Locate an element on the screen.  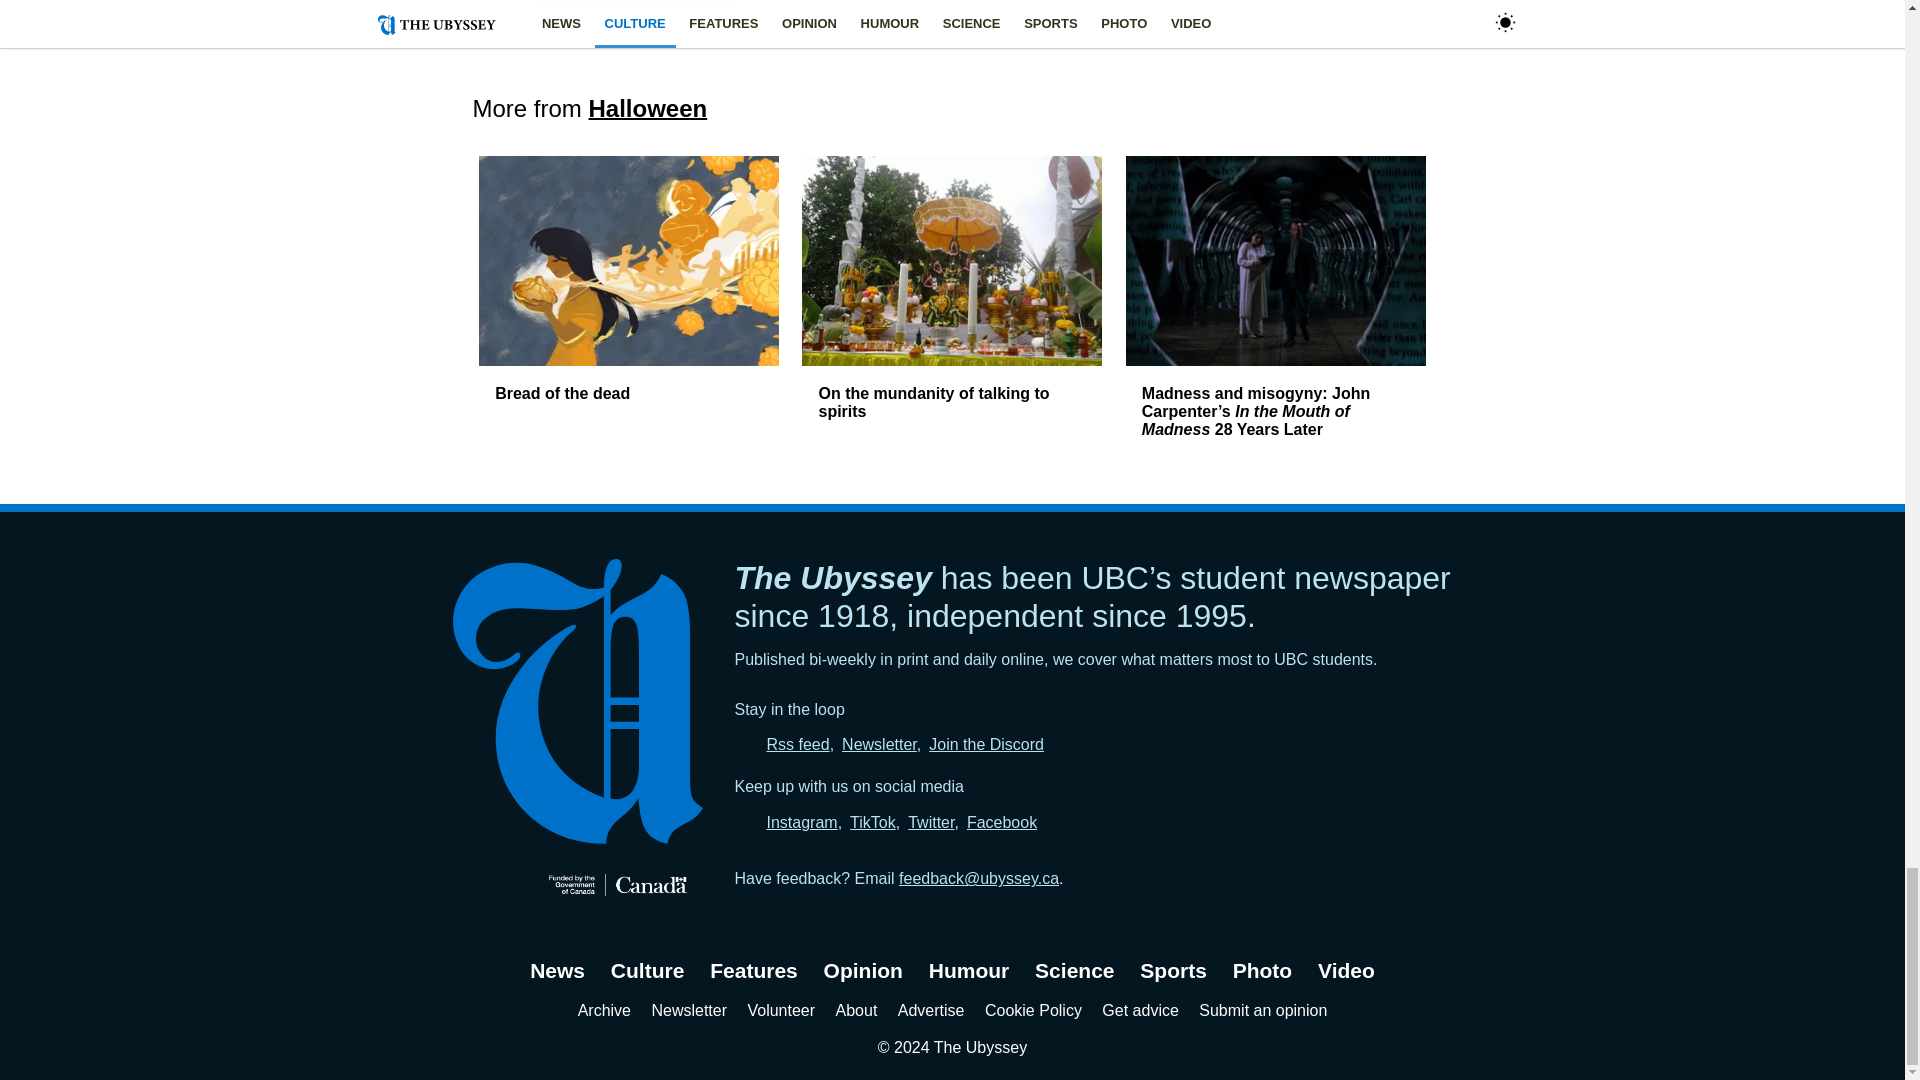
Bread of the dead is located at coordinates (562, 392).